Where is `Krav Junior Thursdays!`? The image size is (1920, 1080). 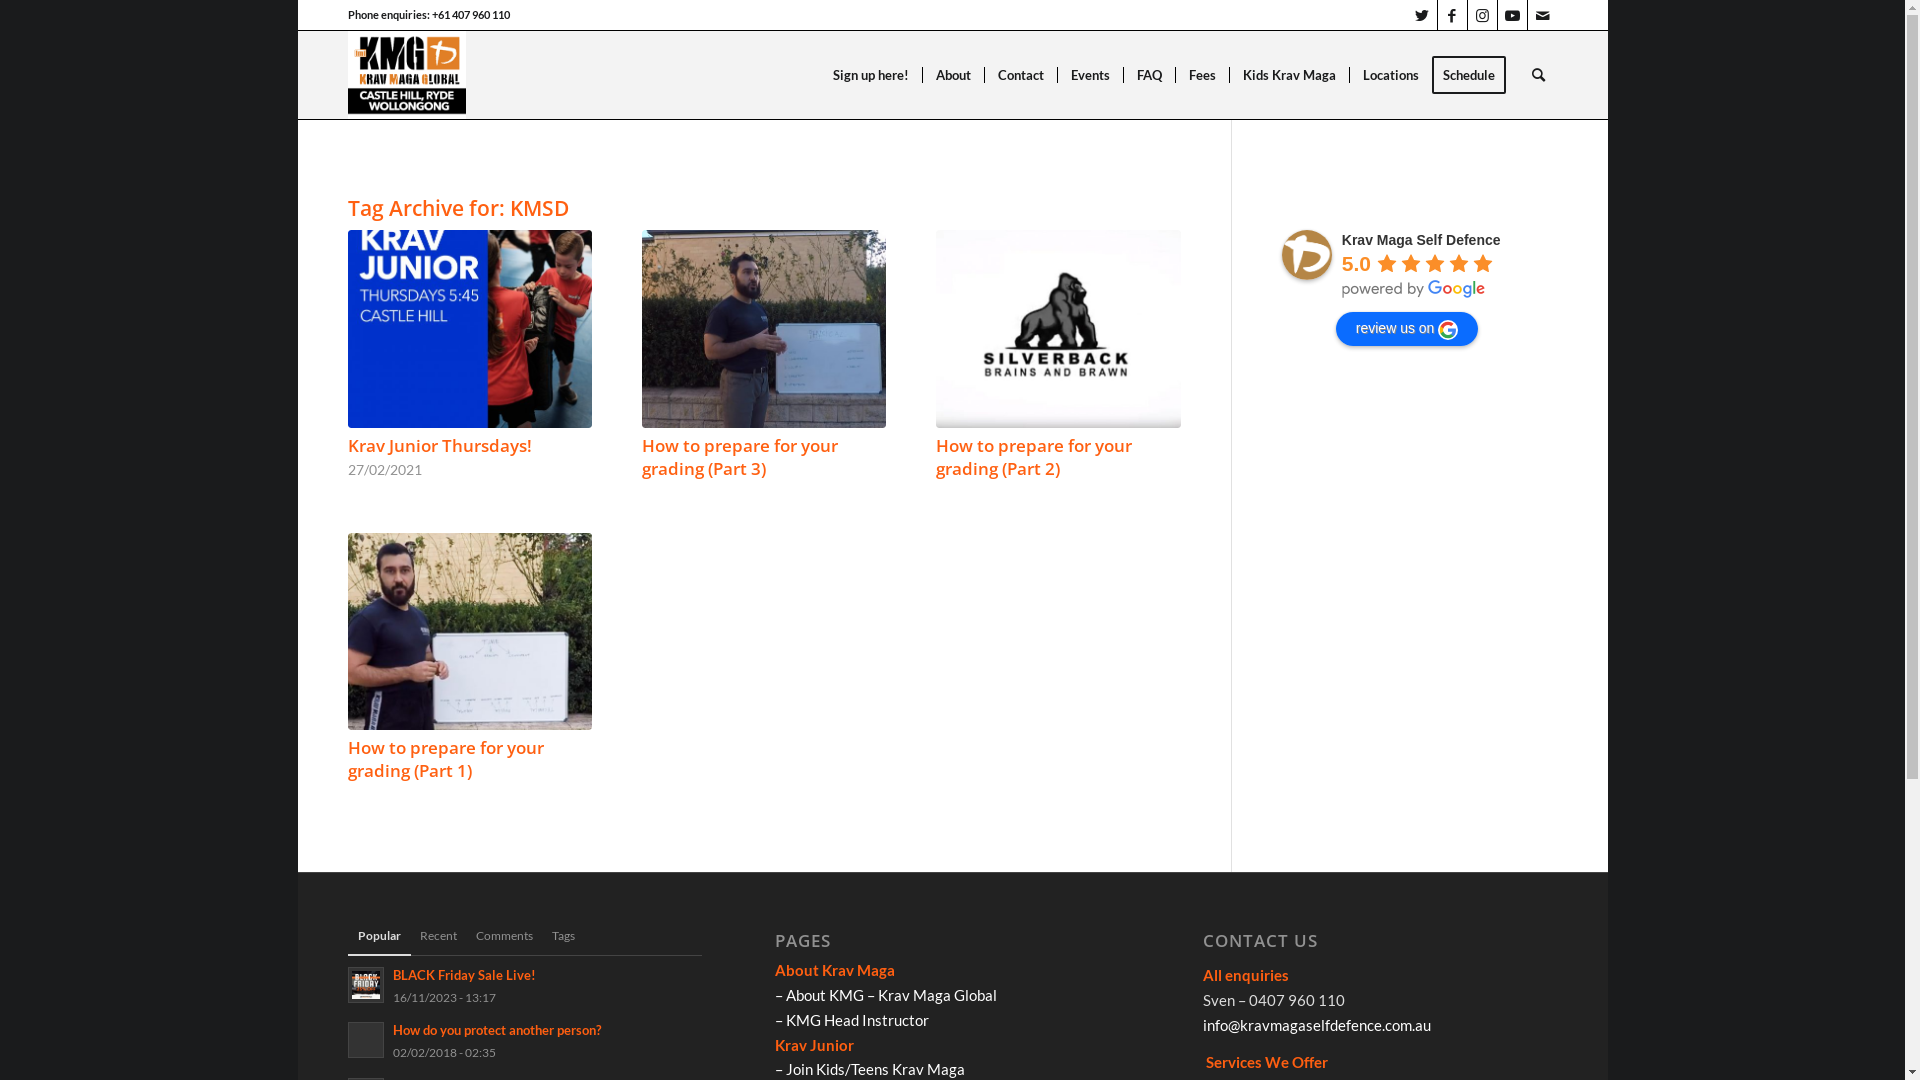 Krav Junior Thursdays! is located at coordinates (440, 446).